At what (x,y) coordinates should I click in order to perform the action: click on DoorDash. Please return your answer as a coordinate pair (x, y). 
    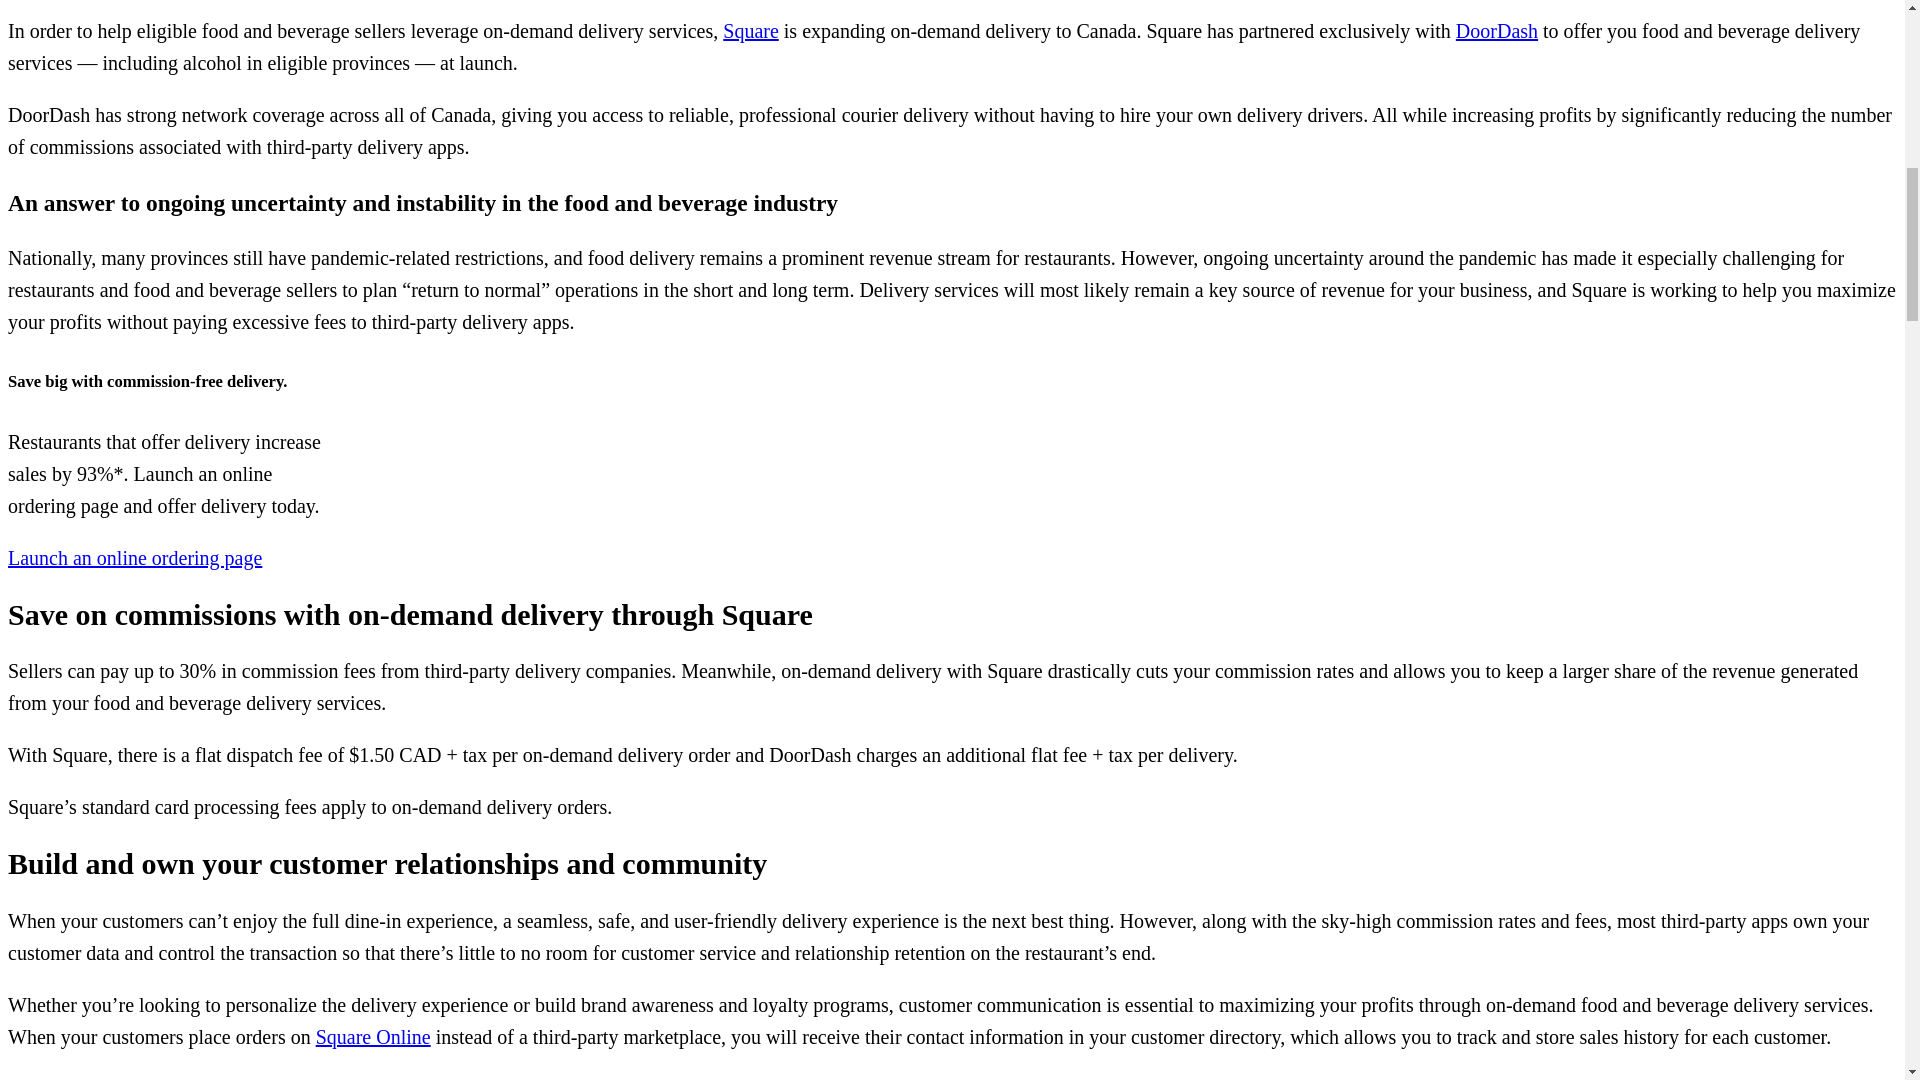
    Looking at the image, I should click on (1496, 31).